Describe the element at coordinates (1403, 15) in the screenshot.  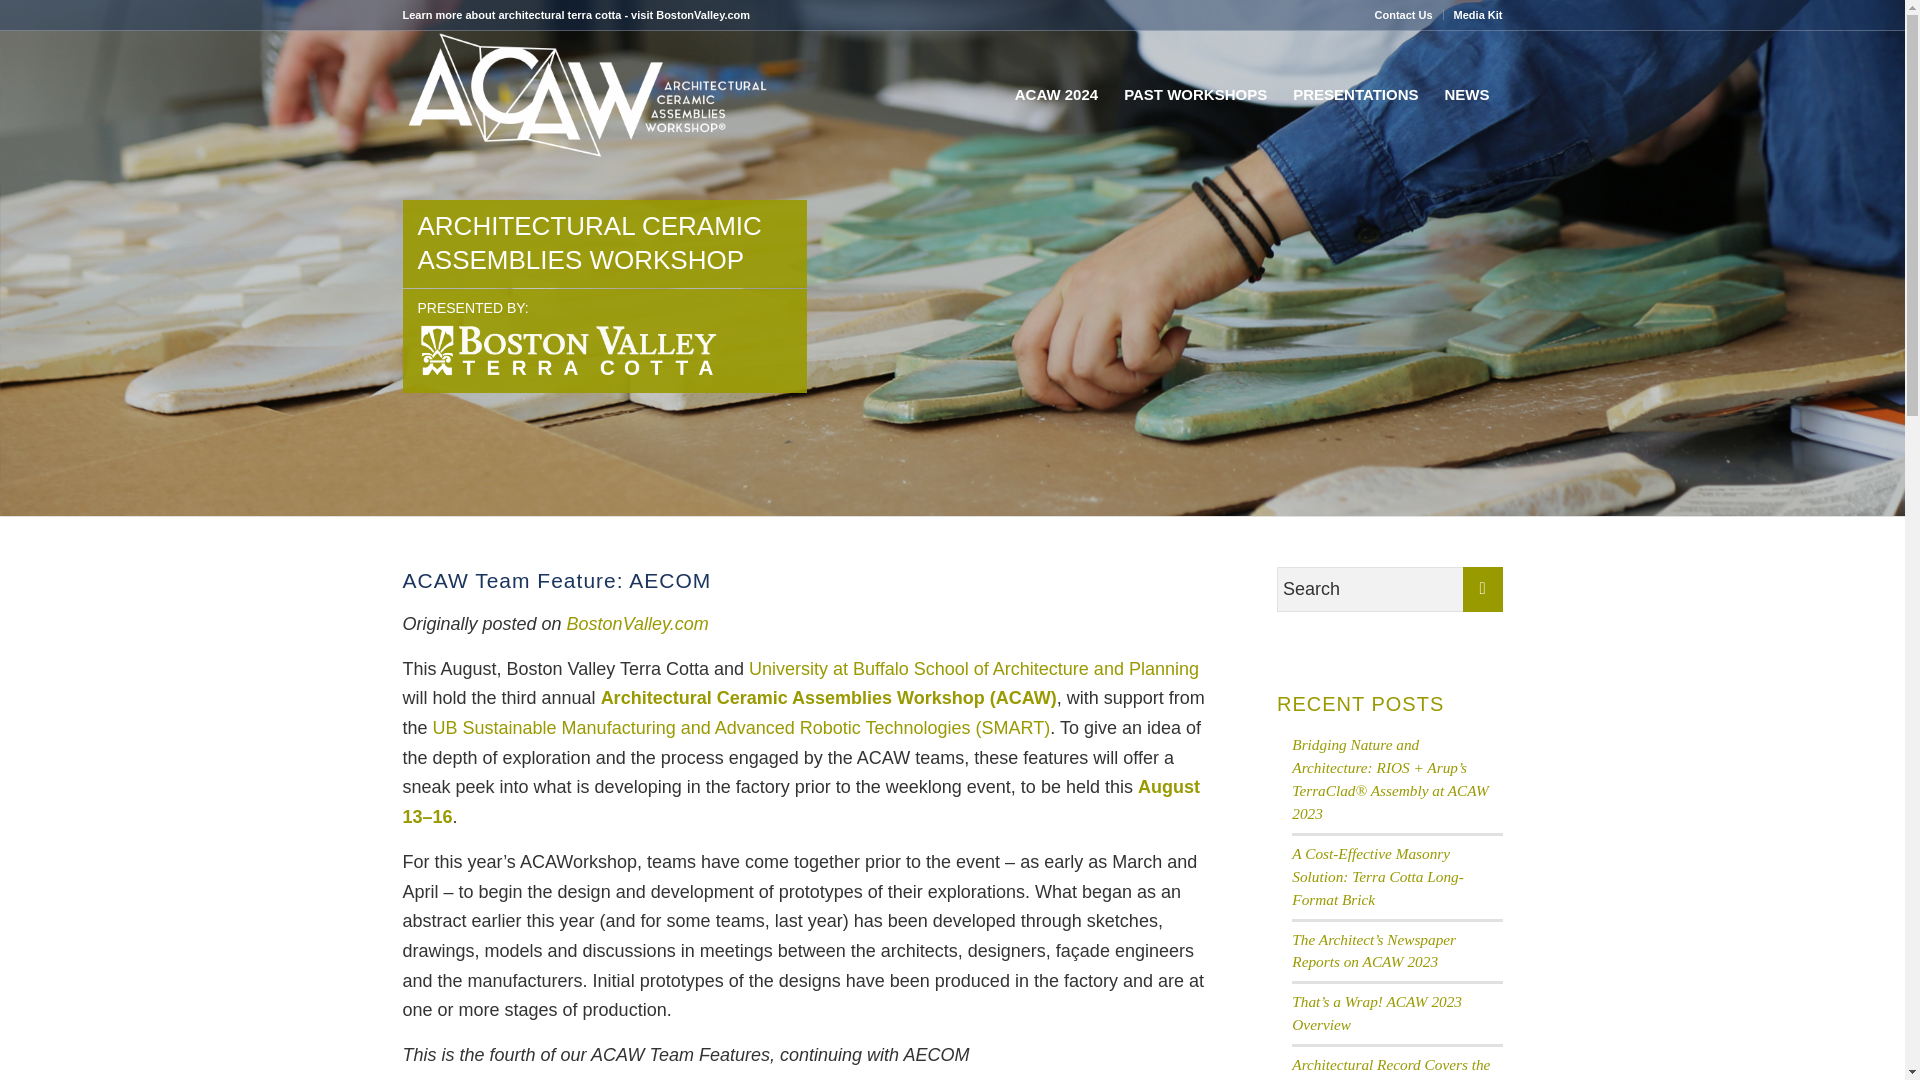
I see `Contact Us` at that location.